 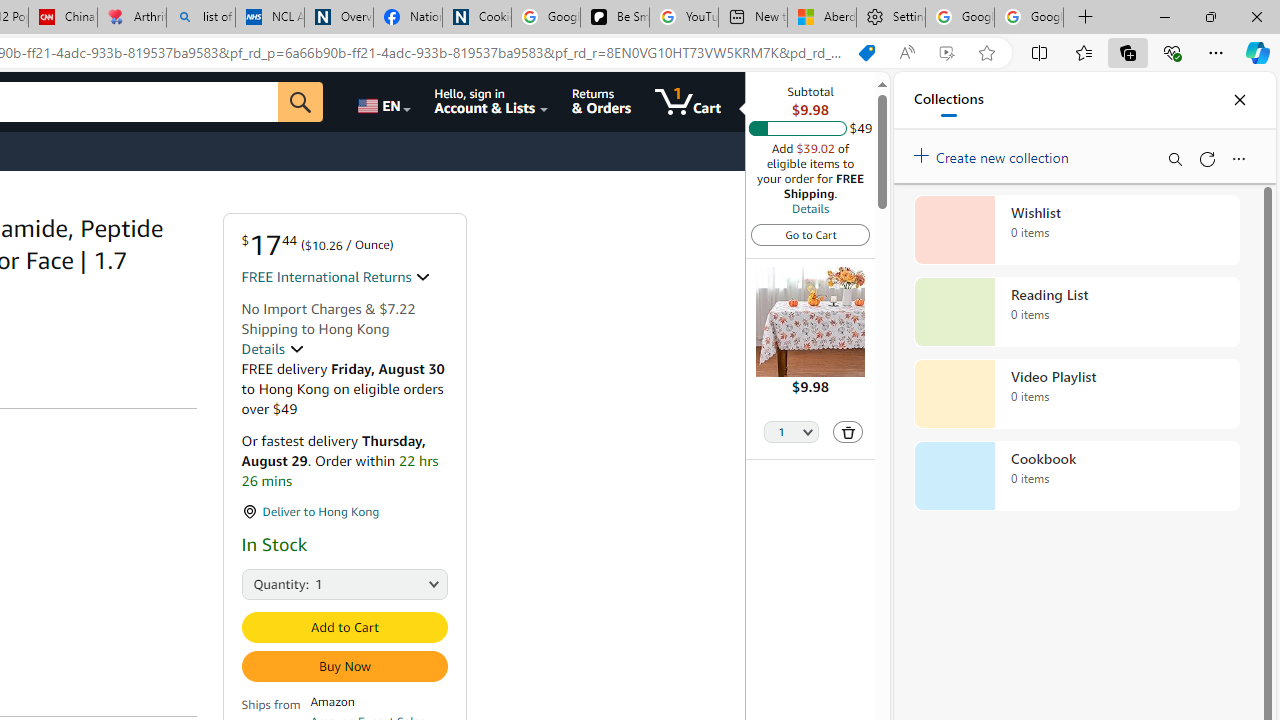 I want to click on Search, so click(x=1174, y=158).